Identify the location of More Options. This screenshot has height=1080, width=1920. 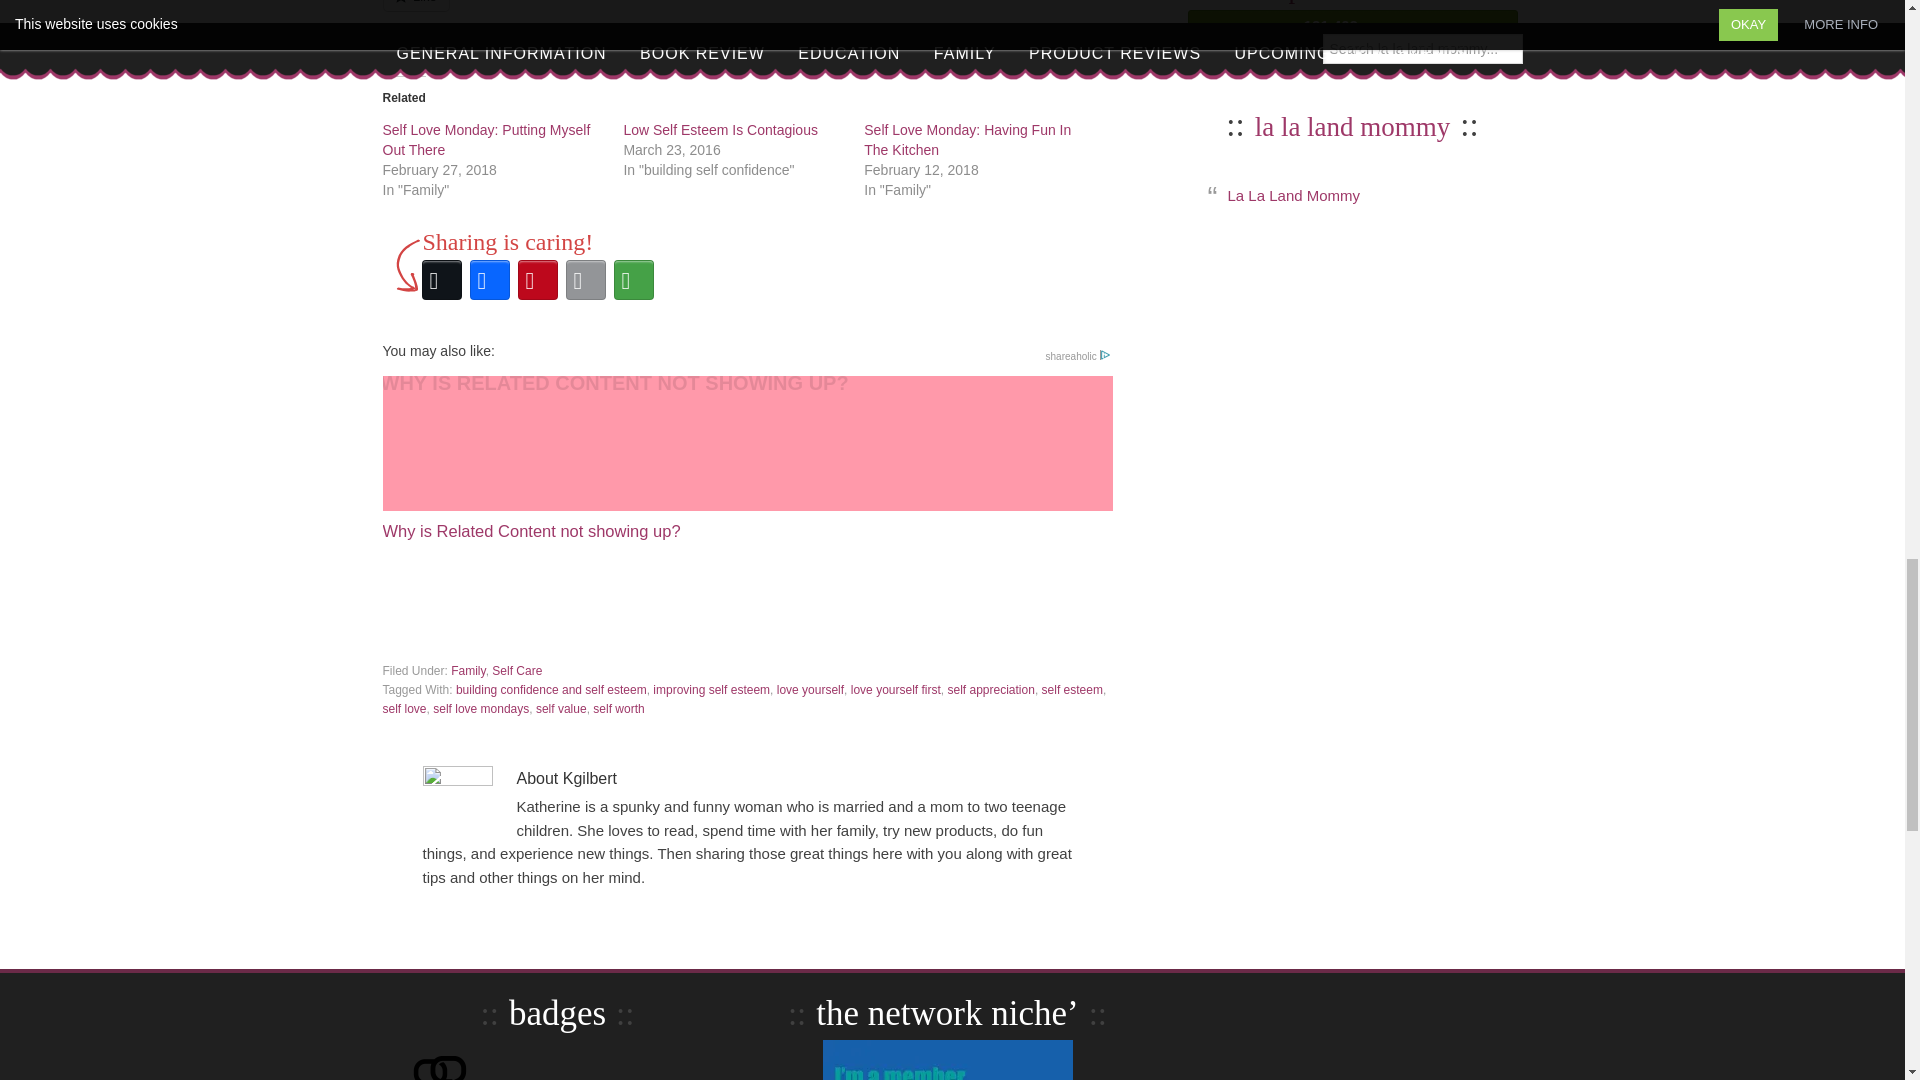
(634, 279).